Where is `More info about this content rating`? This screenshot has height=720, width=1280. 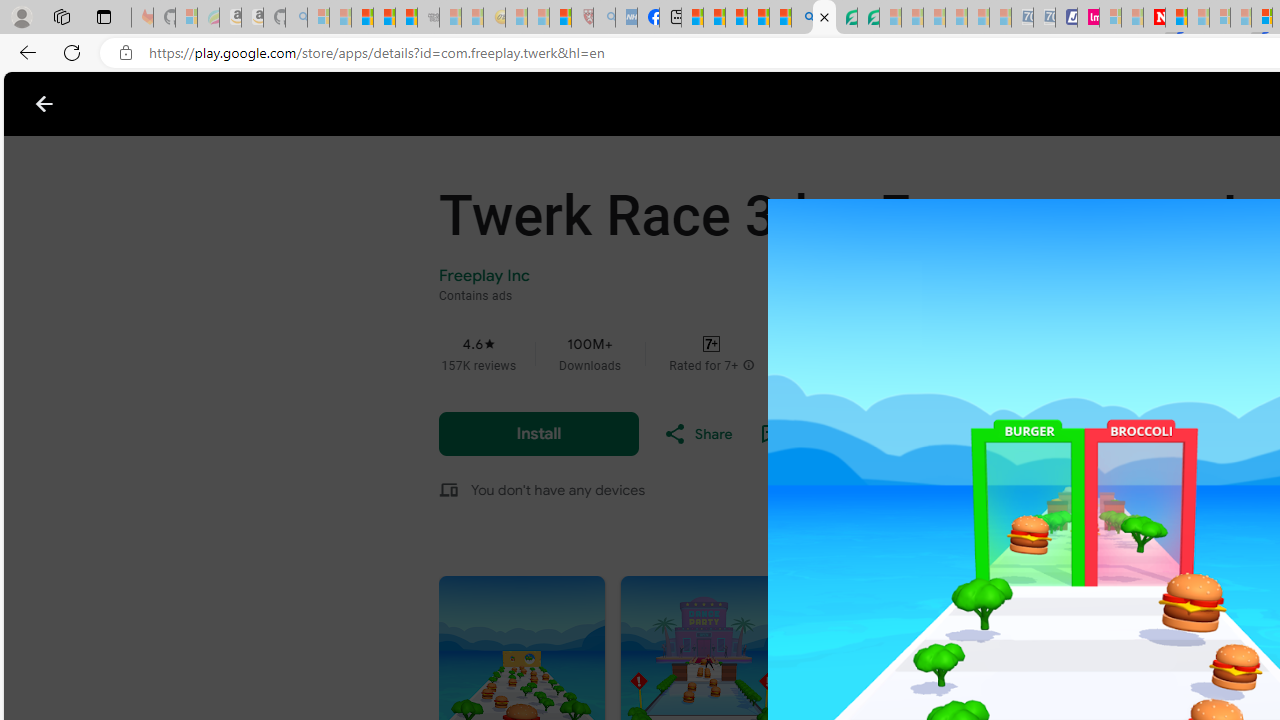
More info about this content rating is located at coordinates (748, 366).